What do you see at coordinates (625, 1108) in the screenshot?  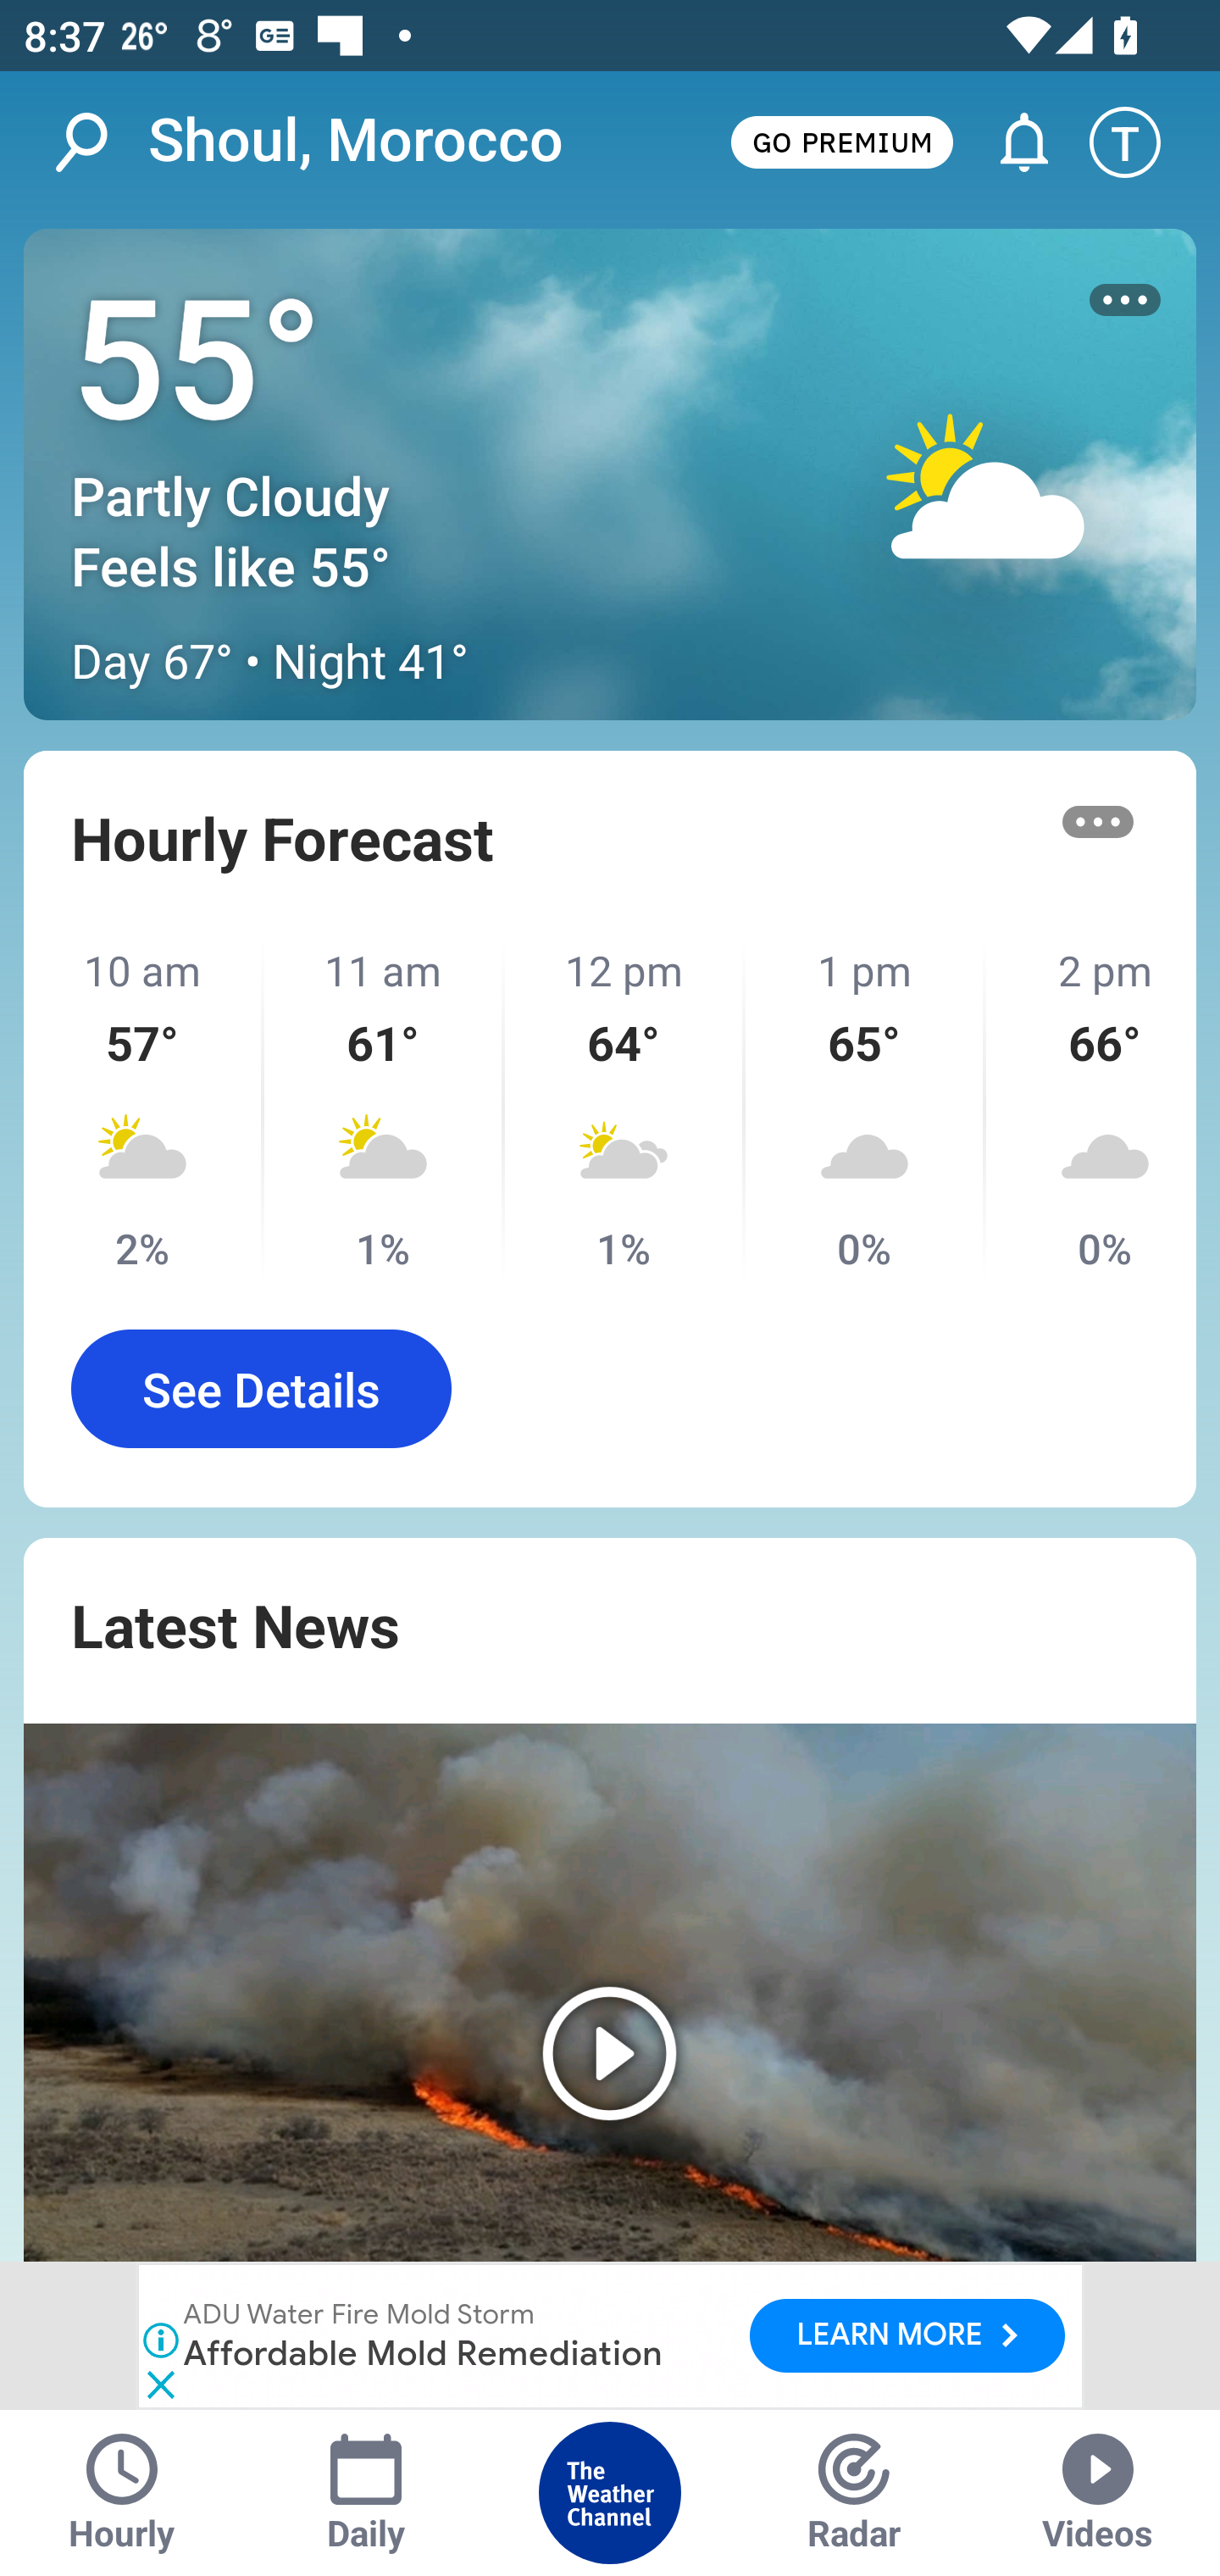 I see `12 pm 64° 1%` at bounding box center [625, 1108].